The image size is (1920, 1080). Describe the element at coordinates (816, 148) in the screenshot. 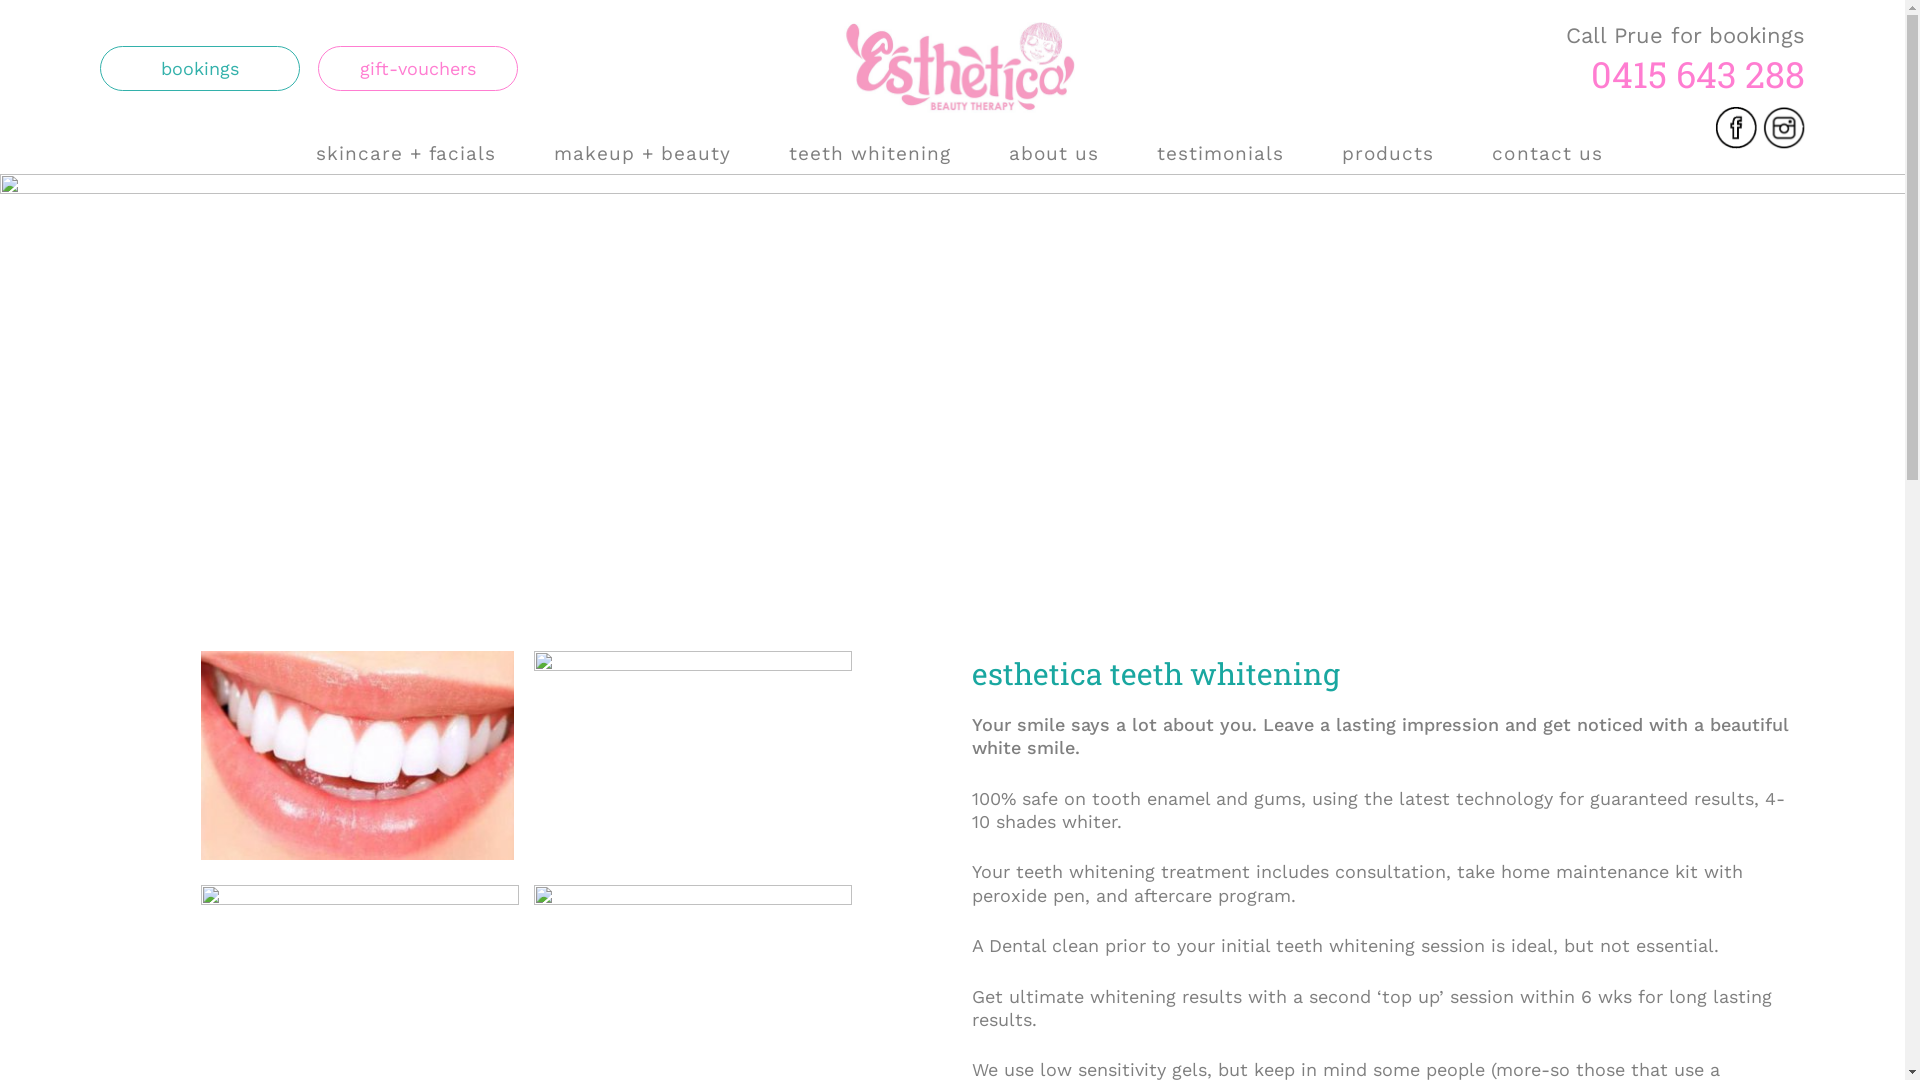

I see `Esthetica Beauty Therapy` at that location.